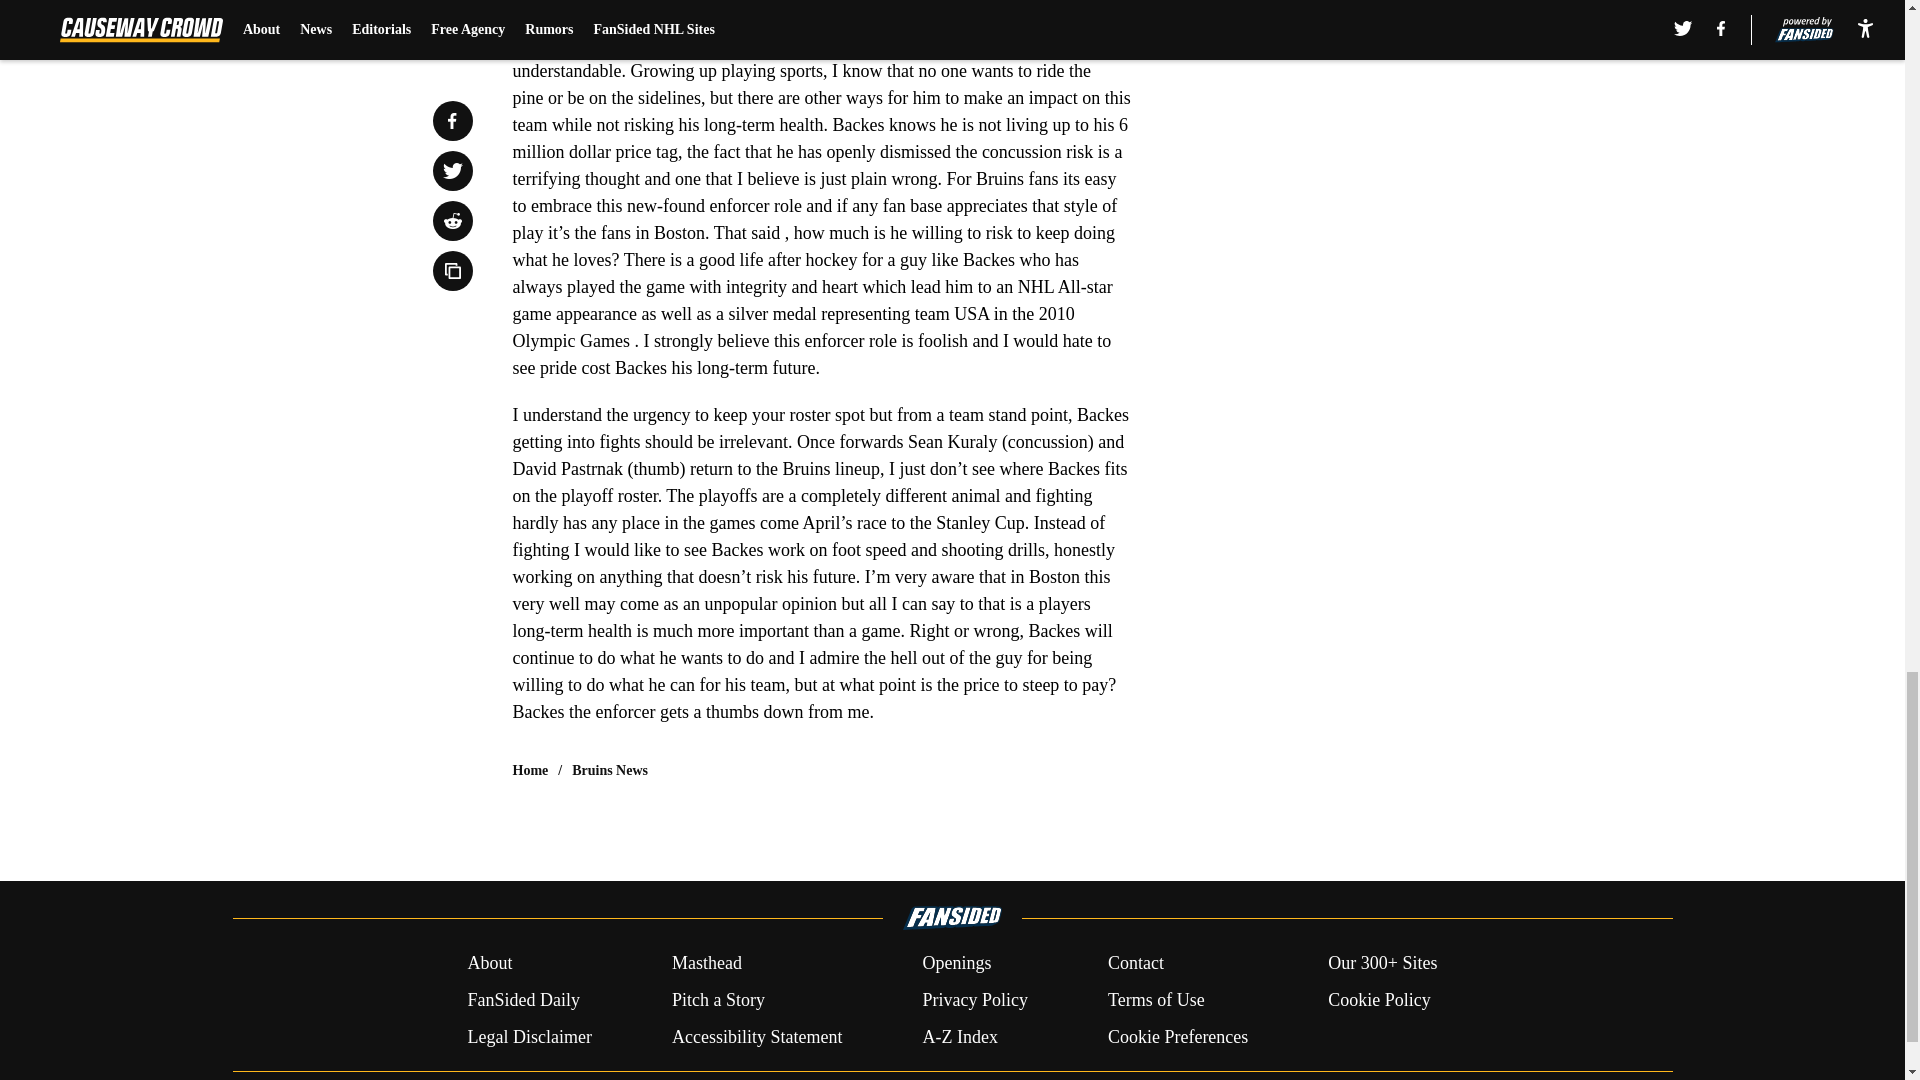 Image resolution: width=1920 pixels, height=1080 pixels. Describe the element at coordinates (1135, 964) in the screenshot. I see `Contact` at that location.